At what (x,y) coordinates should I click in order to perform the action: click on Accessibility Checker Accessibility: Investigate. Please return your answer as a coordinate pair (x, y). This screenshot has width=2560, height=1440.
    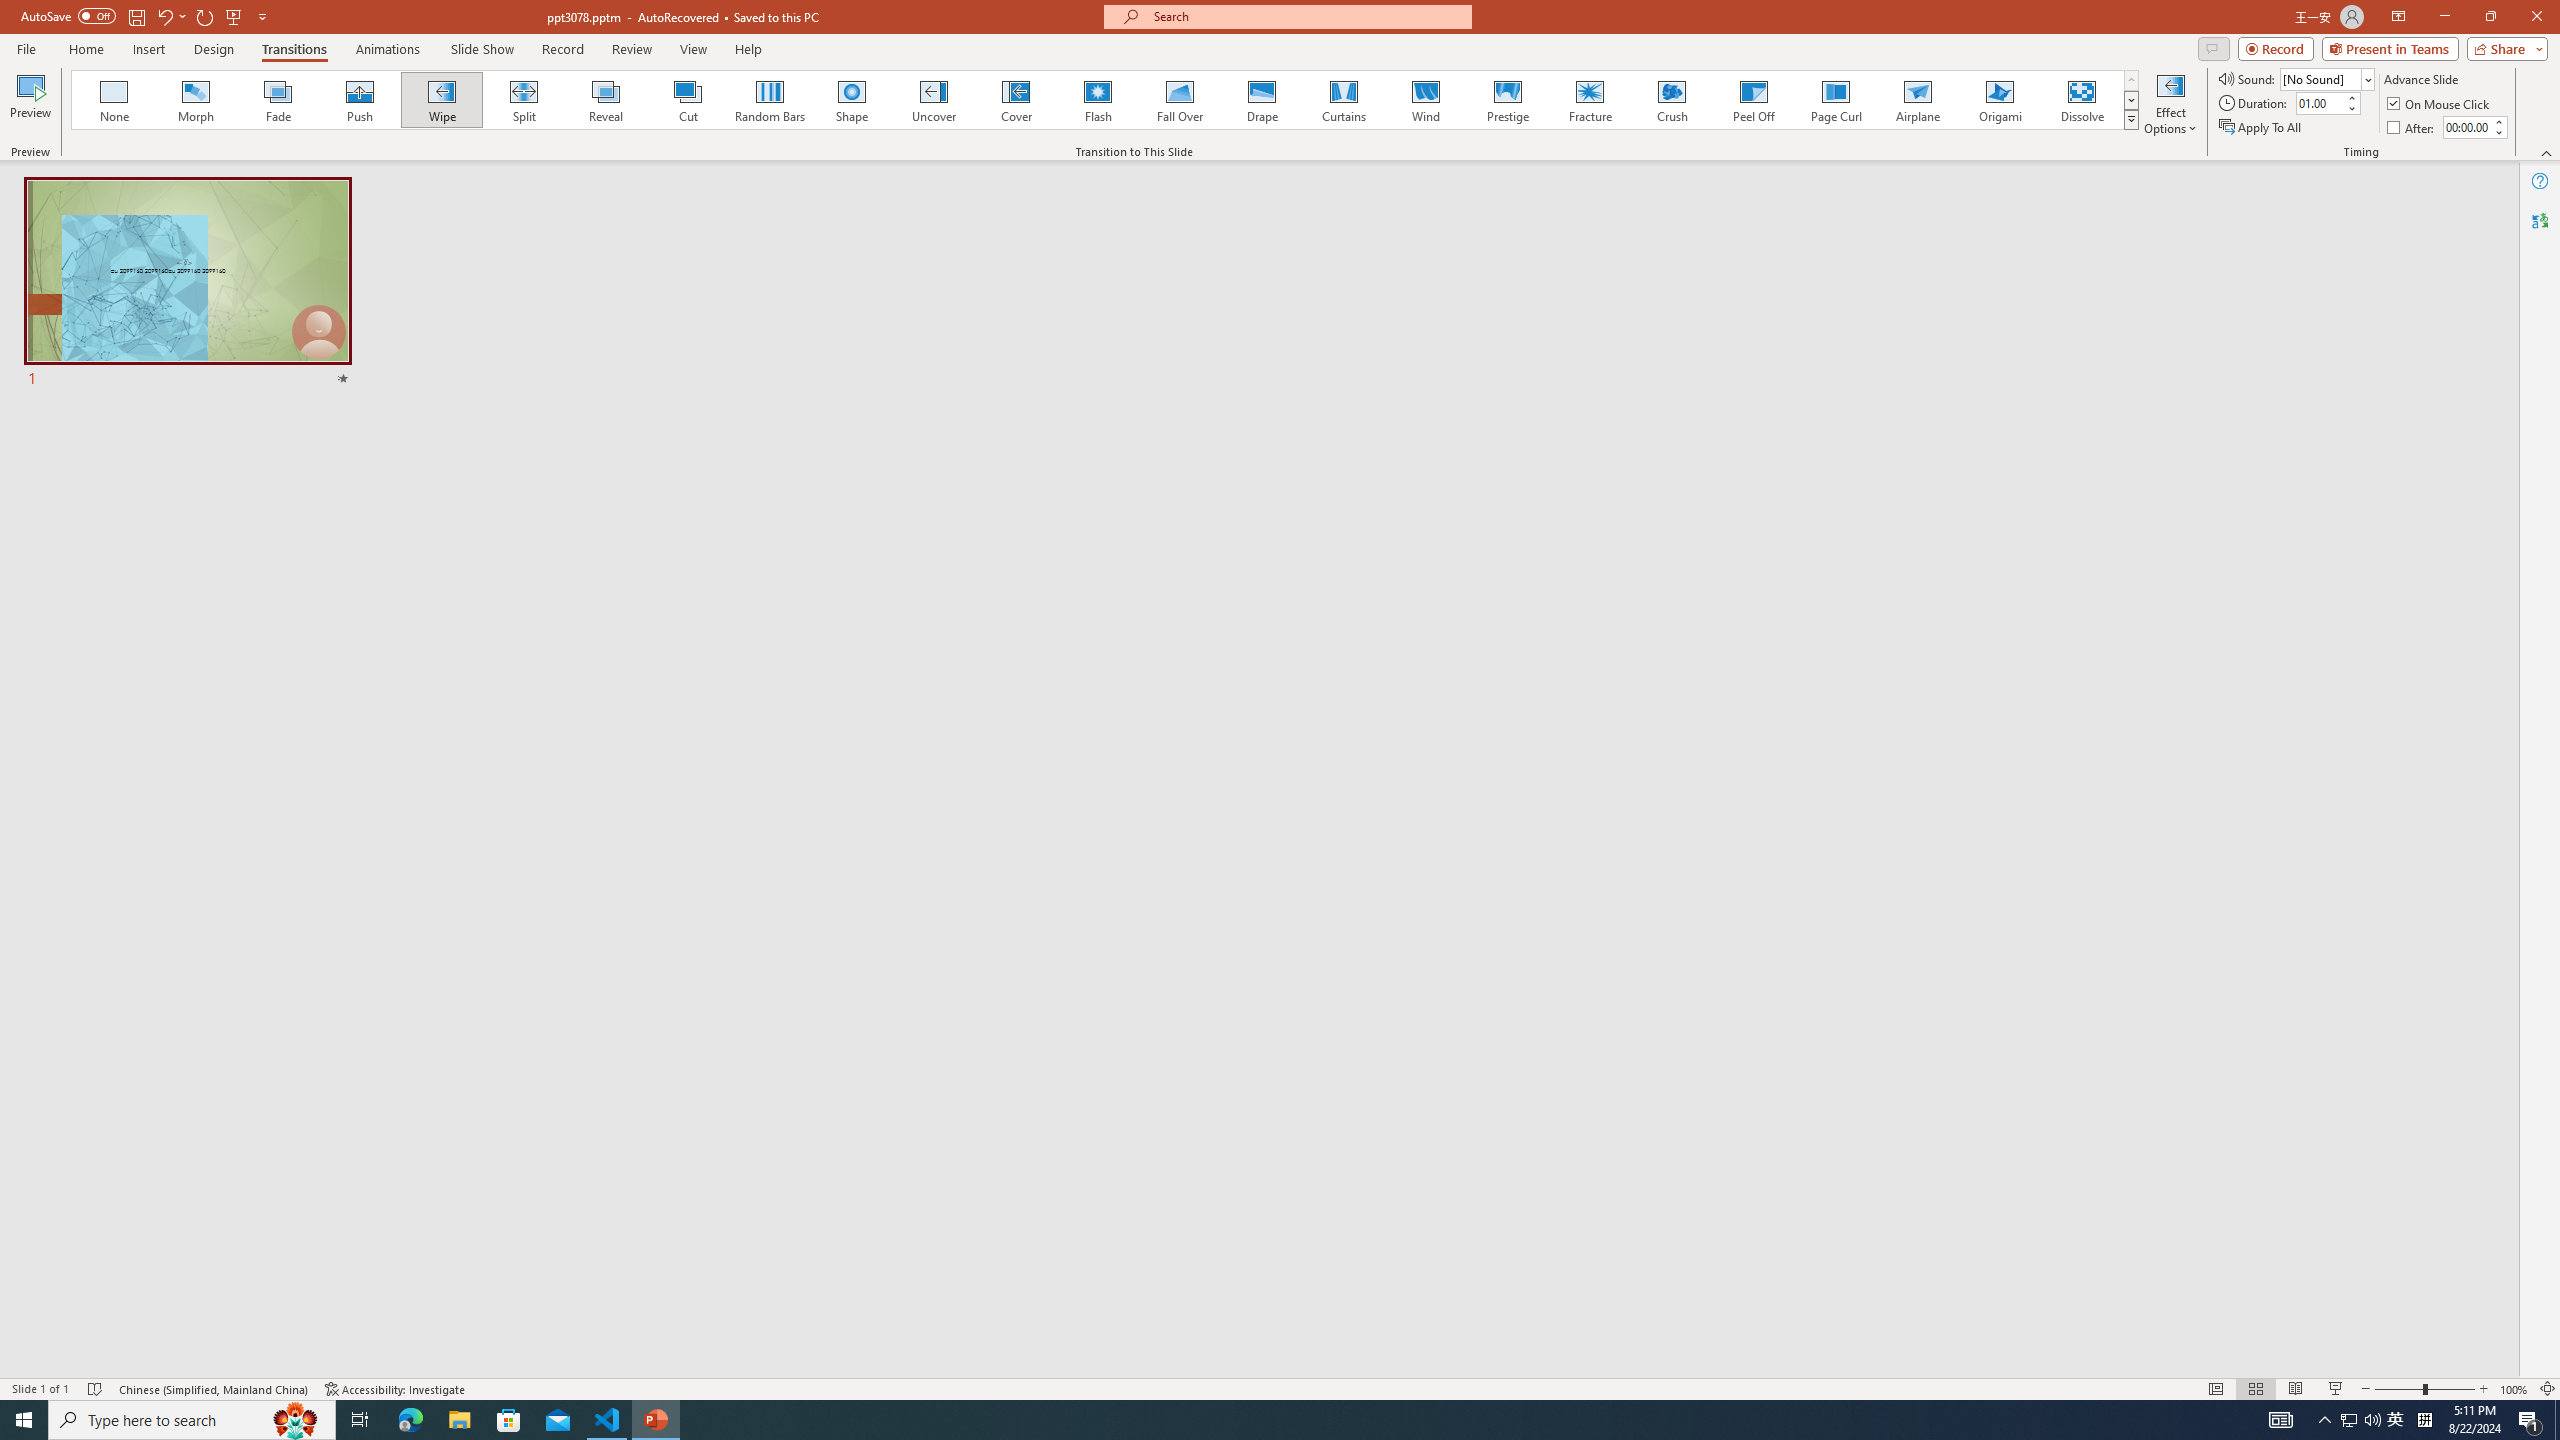
    Looking at the image, I should click on (395, 1389).